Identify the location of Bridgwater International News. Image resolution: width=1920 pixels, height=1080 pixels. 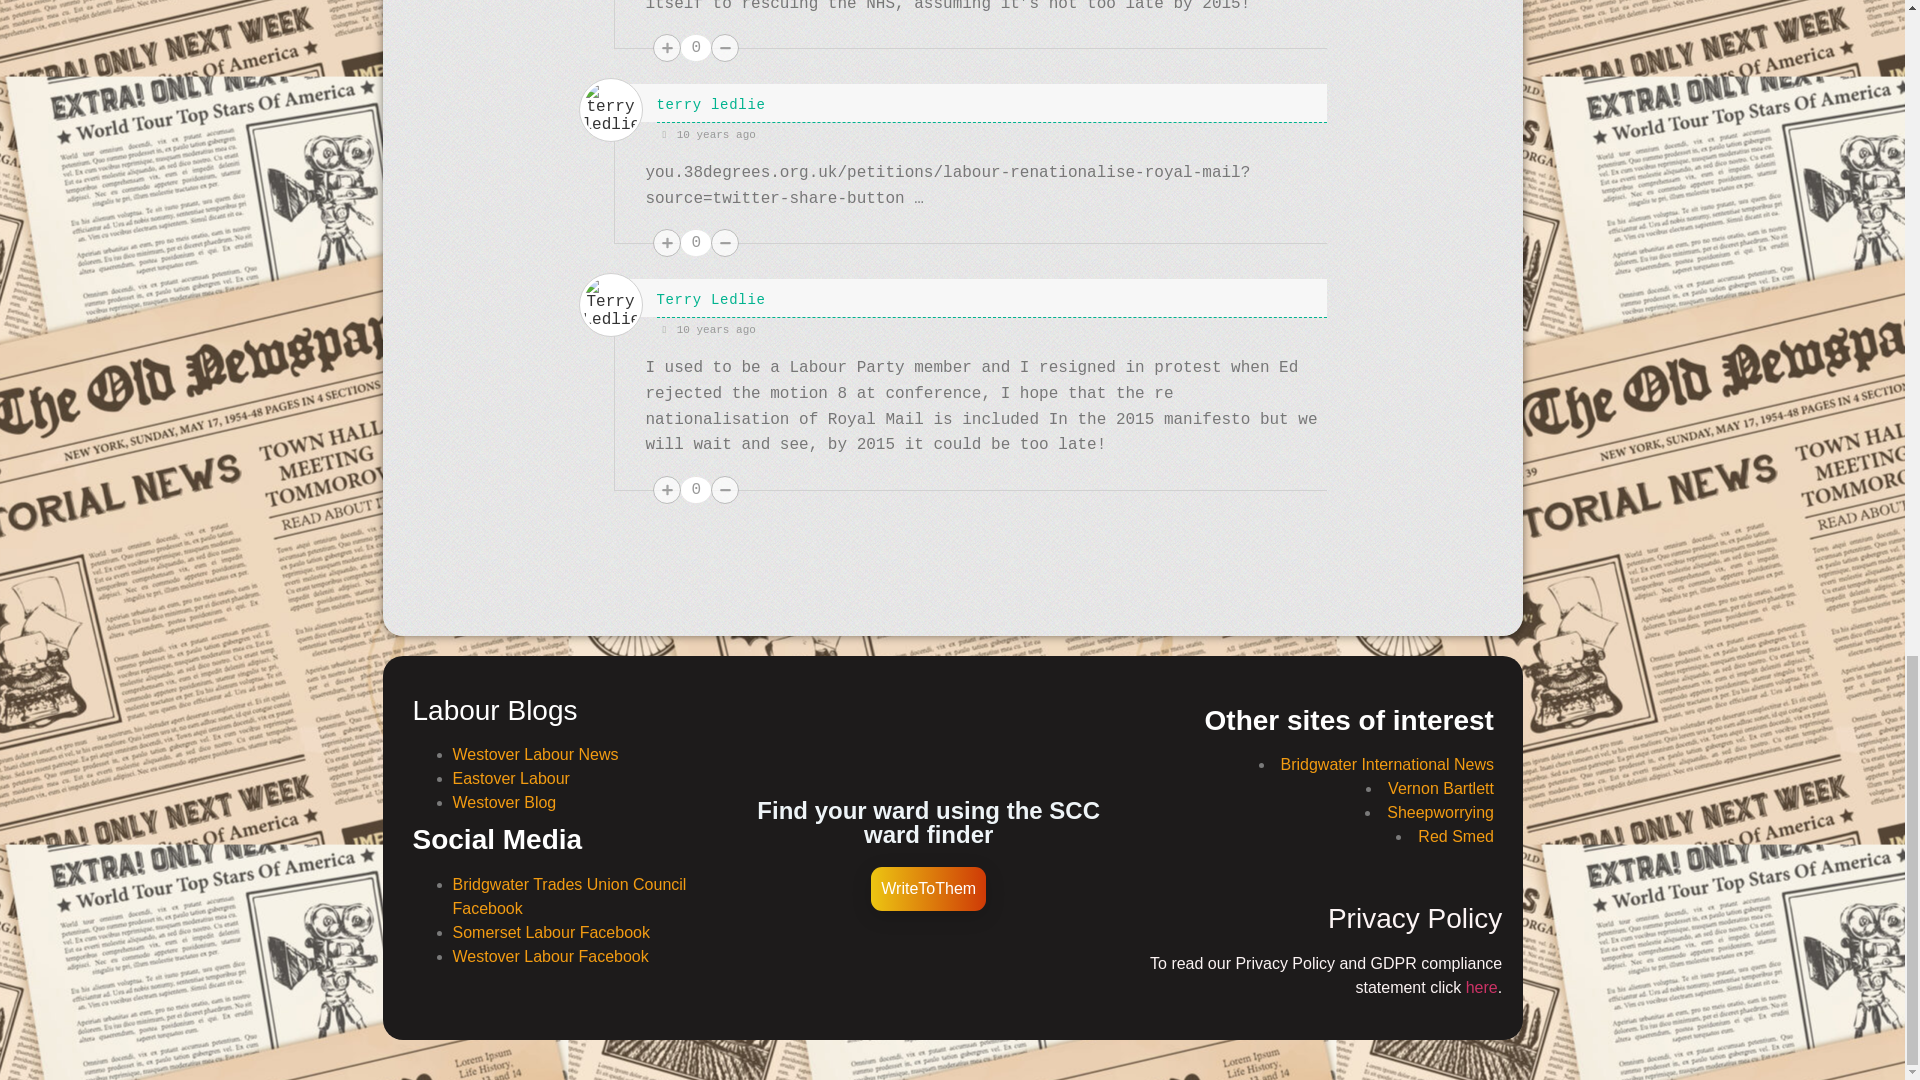
(1386, 764).